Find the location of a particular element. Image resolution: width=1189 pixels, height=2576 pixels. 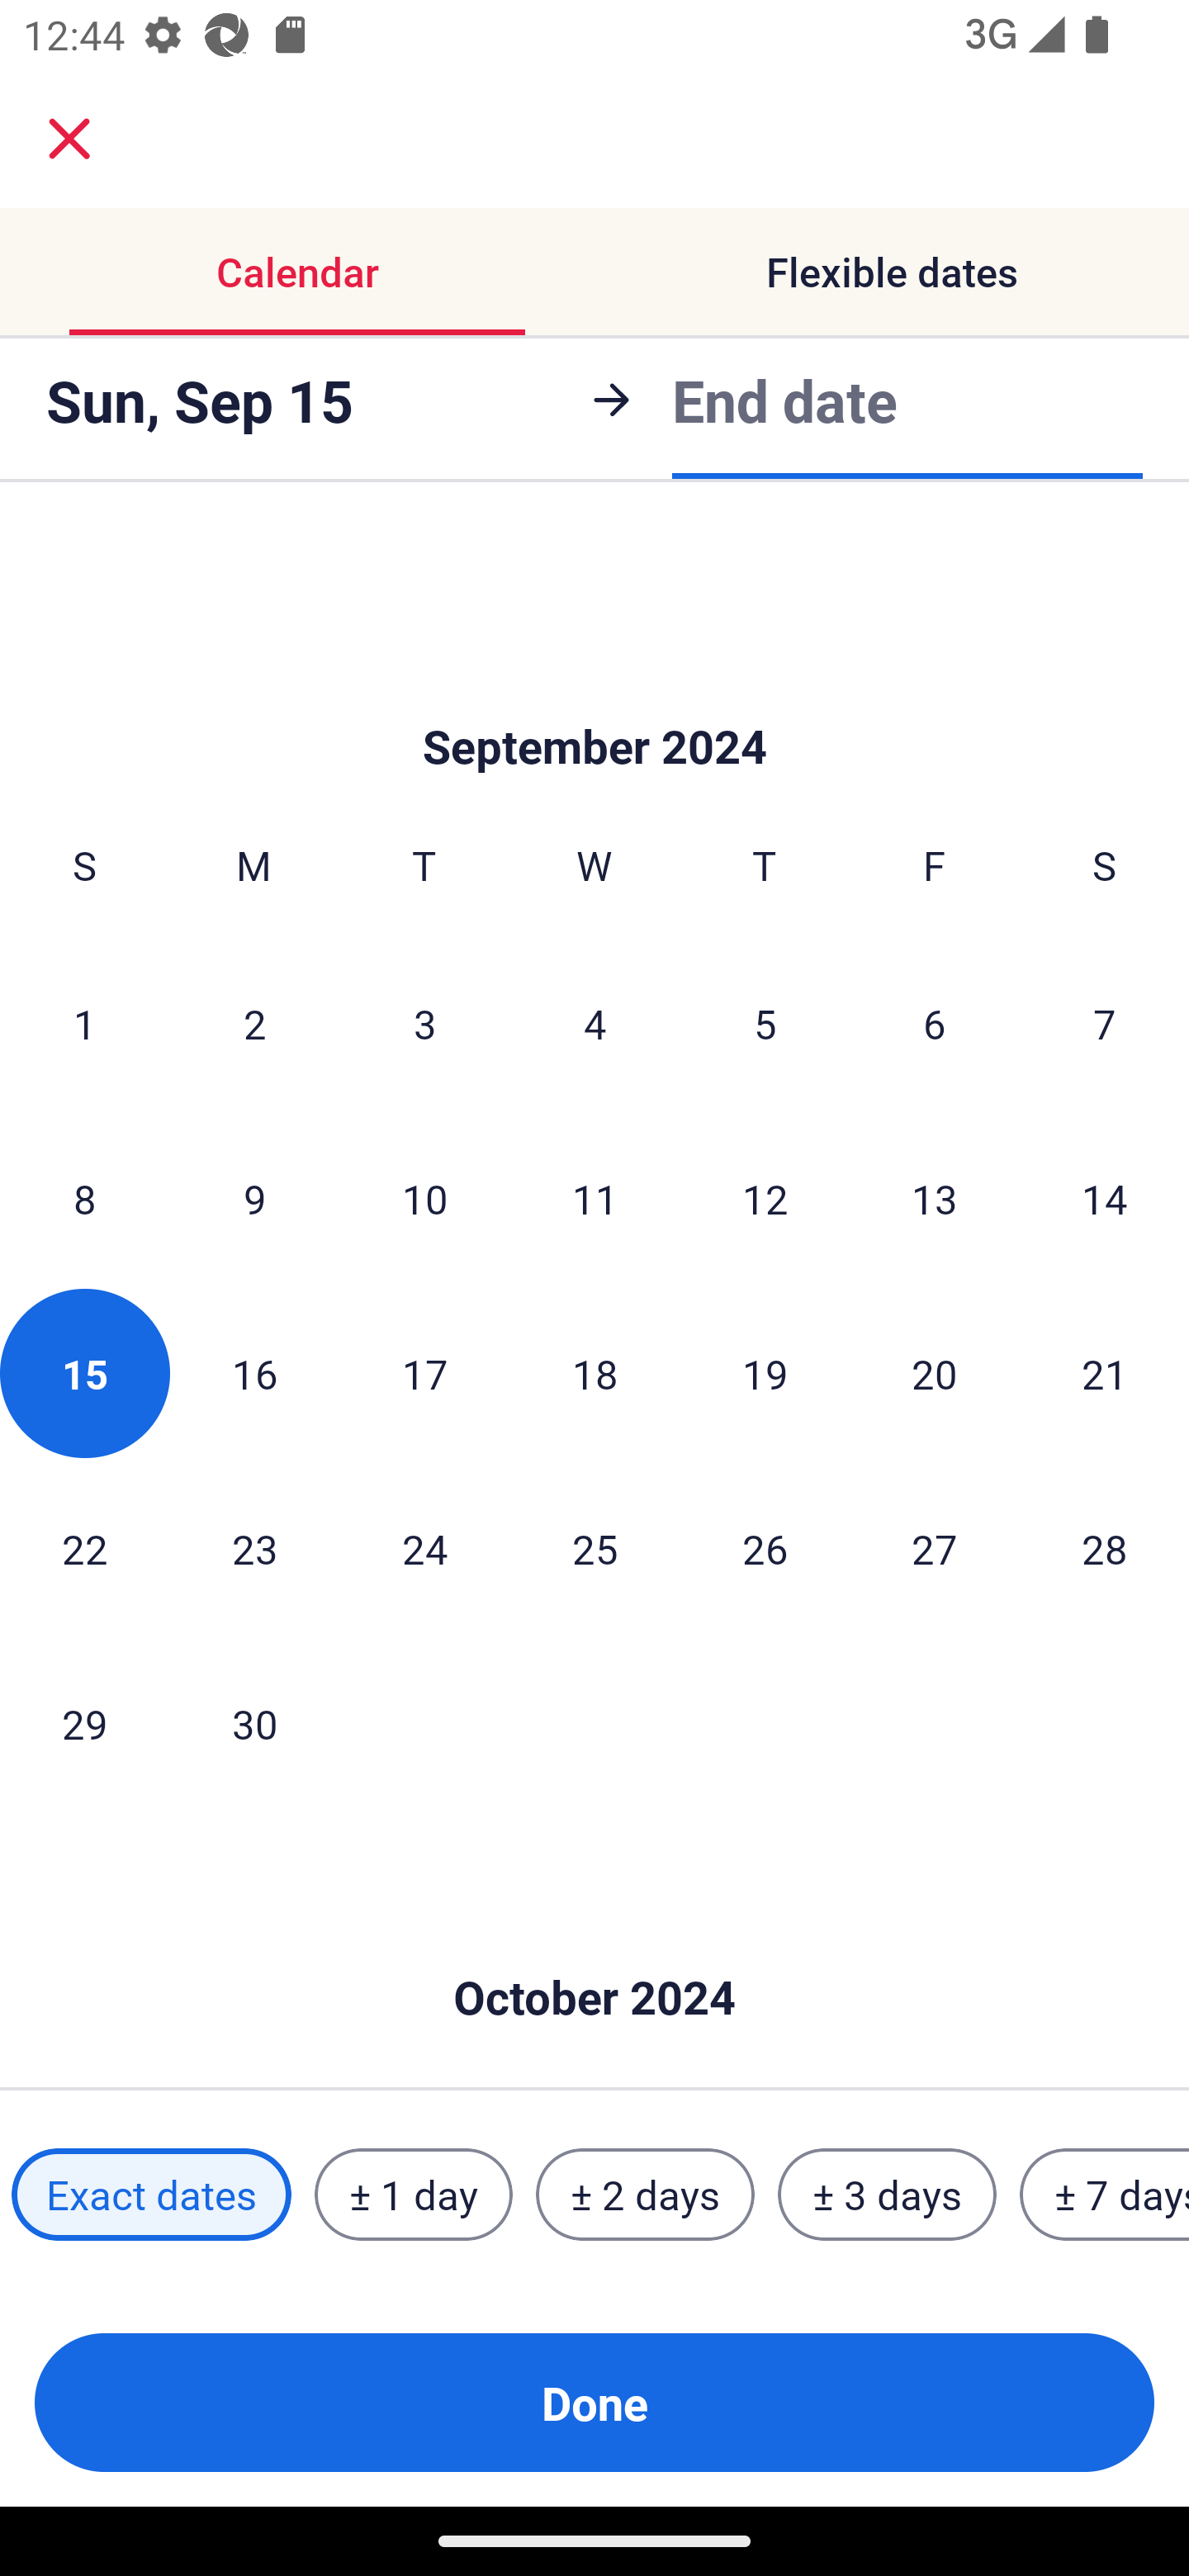

17 Tuesday, September 17, 2024 is located at coordinates (424, 1372).